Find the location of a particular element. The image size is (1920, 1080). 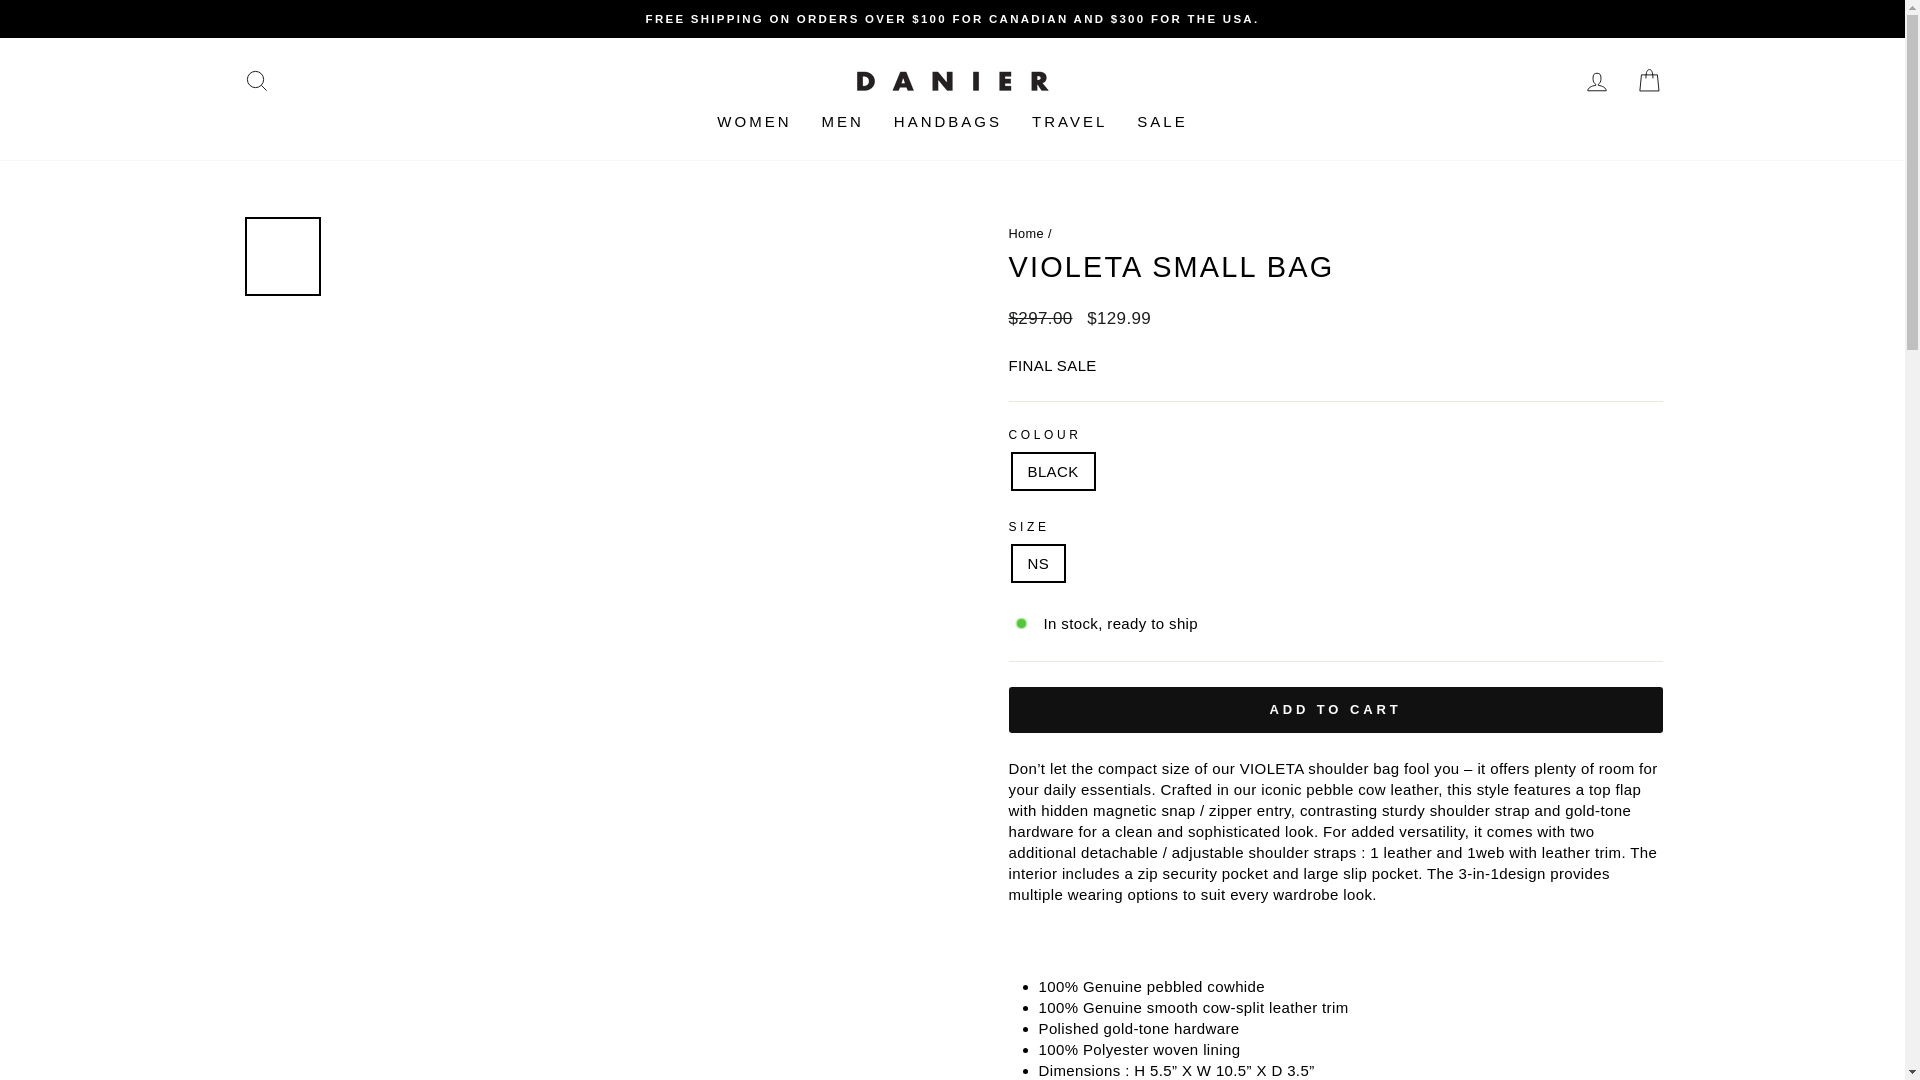

Back to the frontpage is located at coordinates (1026, 232).